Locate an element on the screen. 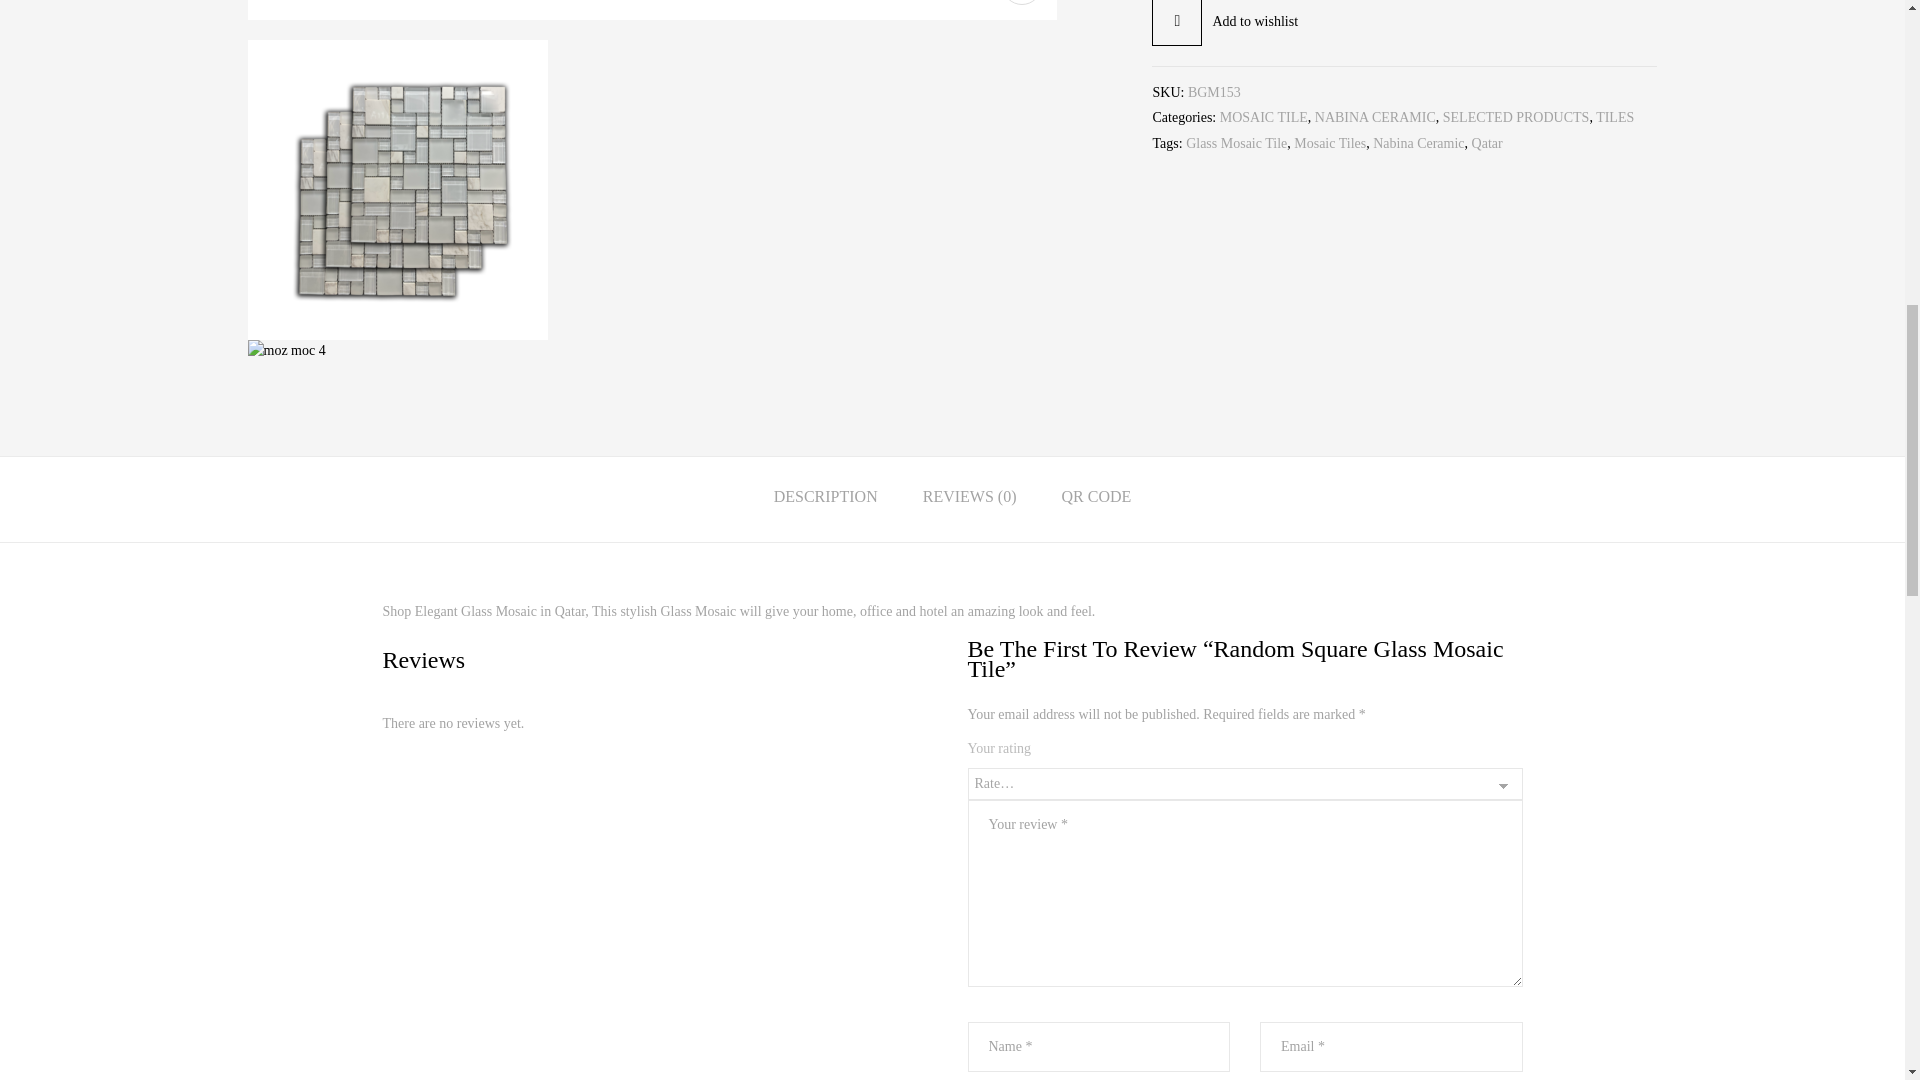  Mosaic Tile is located at coordinates (652, 10).